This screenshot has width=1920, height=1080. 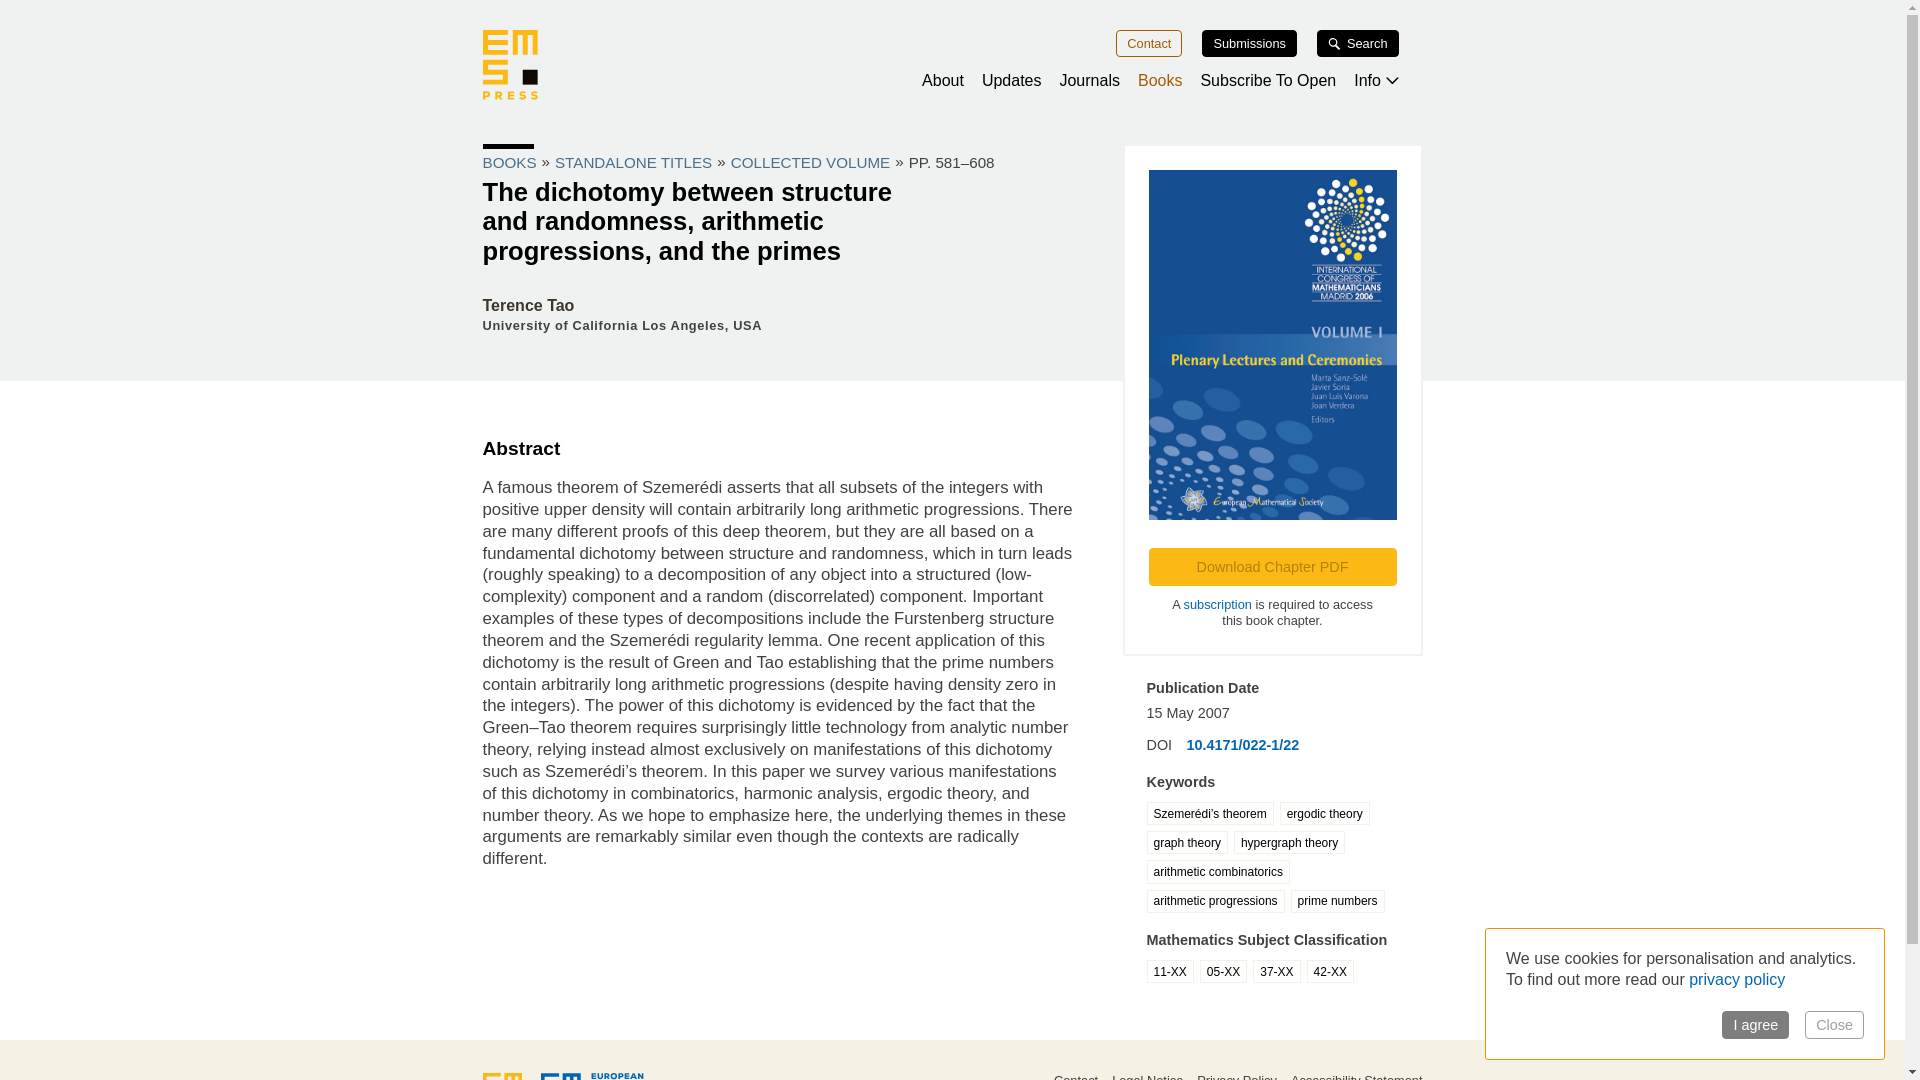 What do you see at coordinates (1146, 1076) in the screenshot?
I see `Legal Notice` at bounding box center [1146, 1076].